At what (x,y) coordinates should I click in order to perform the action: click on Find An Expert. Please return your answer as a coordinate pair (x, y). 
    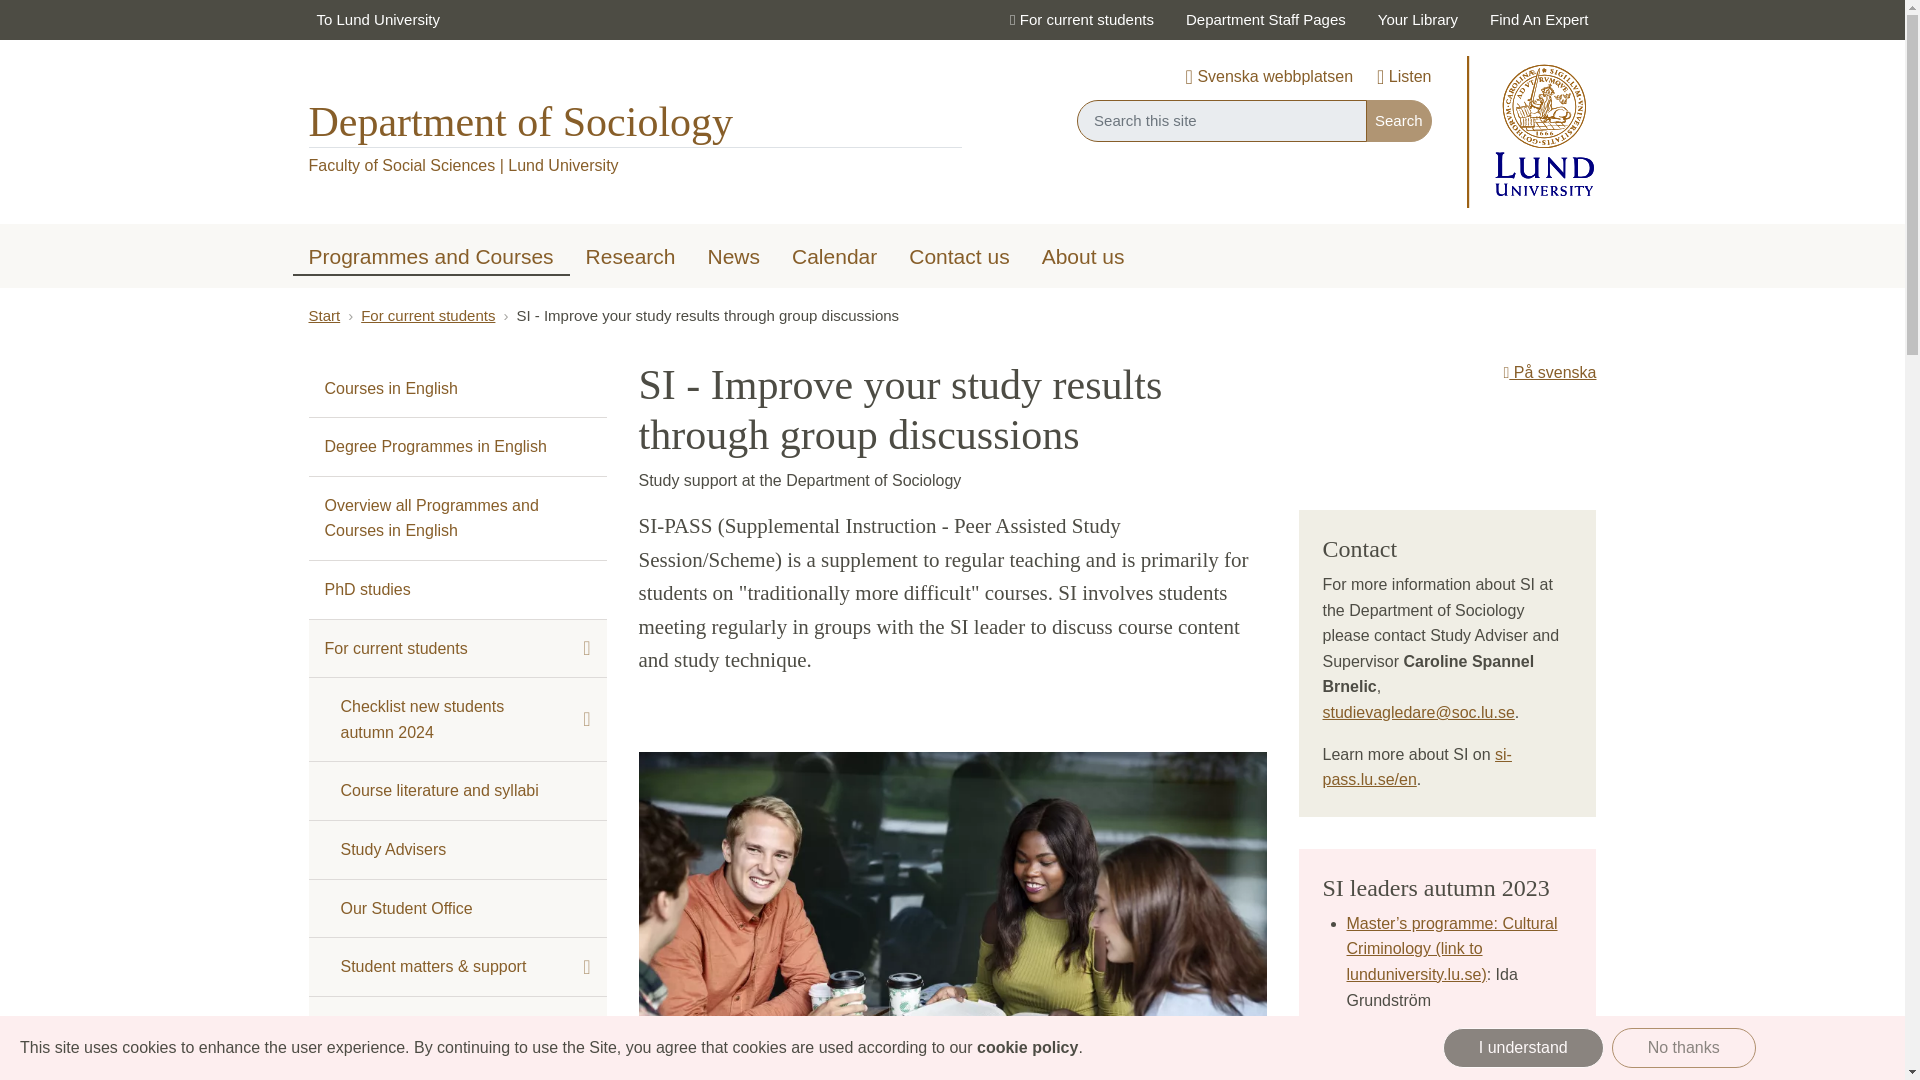
    Looking at the image, I should click on (1538, 20).